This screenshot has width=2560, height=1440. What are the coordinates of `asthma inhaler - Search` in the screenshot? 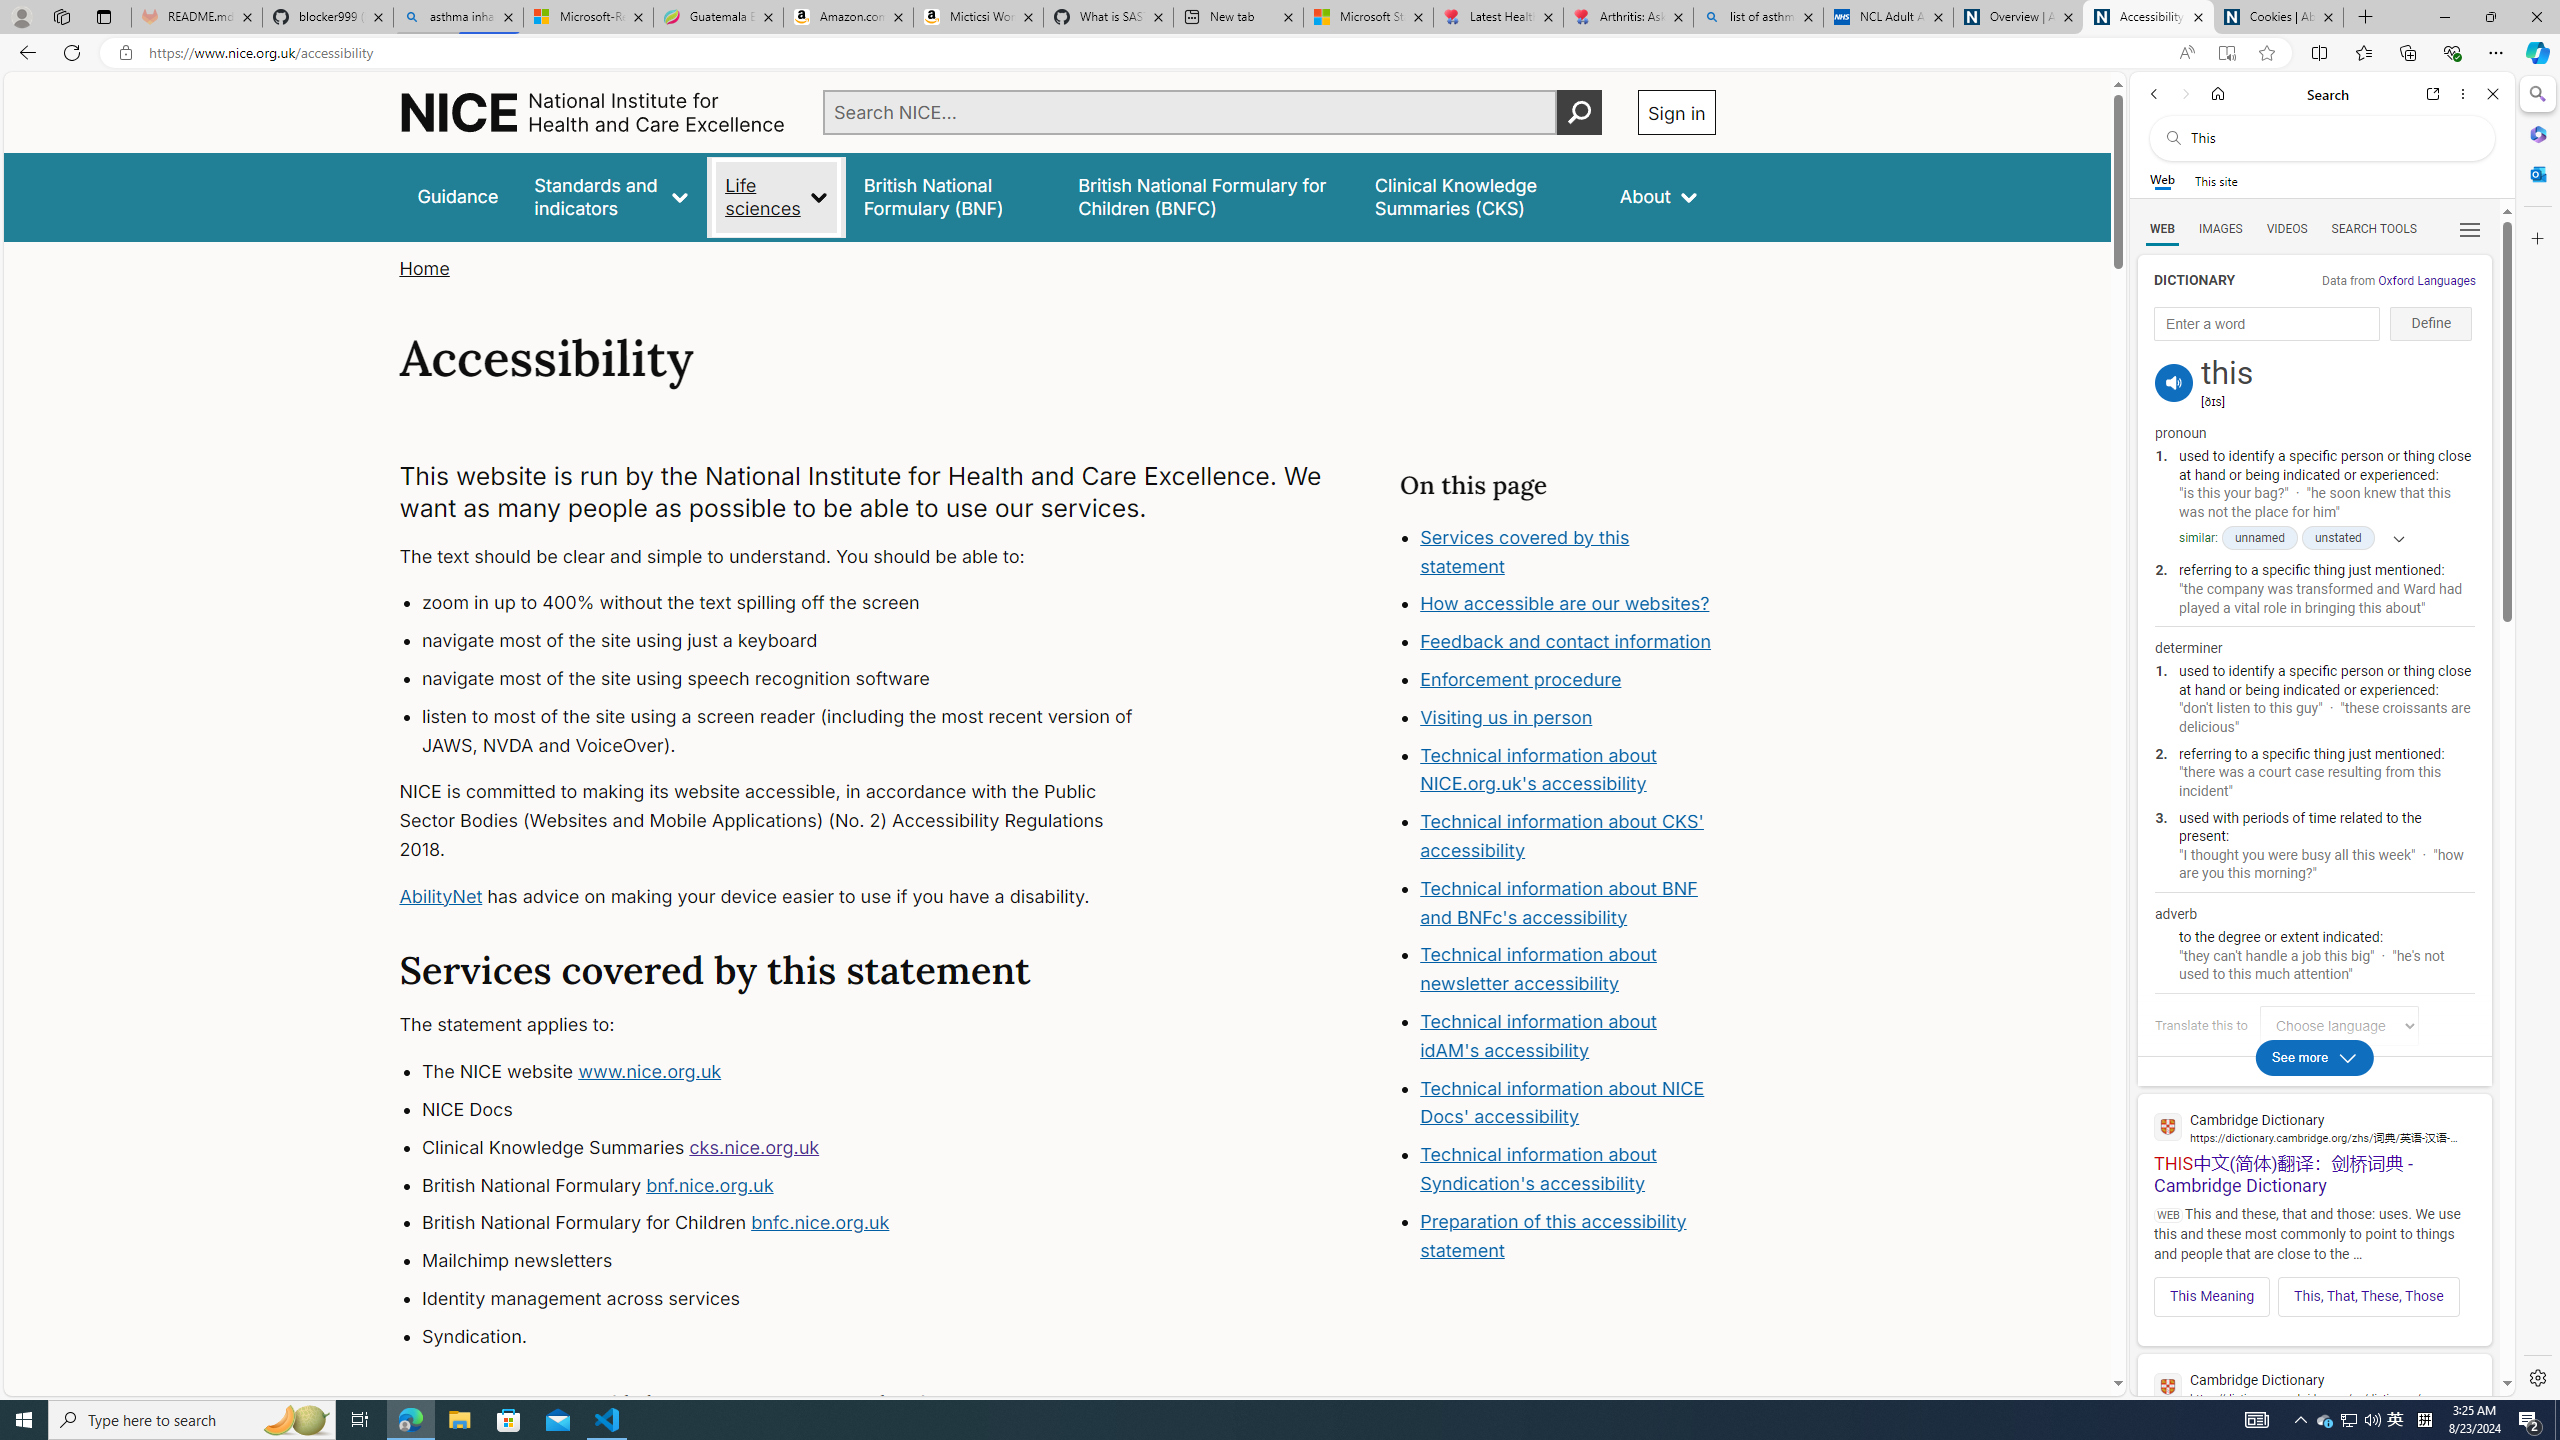 It's located at (458, 17).